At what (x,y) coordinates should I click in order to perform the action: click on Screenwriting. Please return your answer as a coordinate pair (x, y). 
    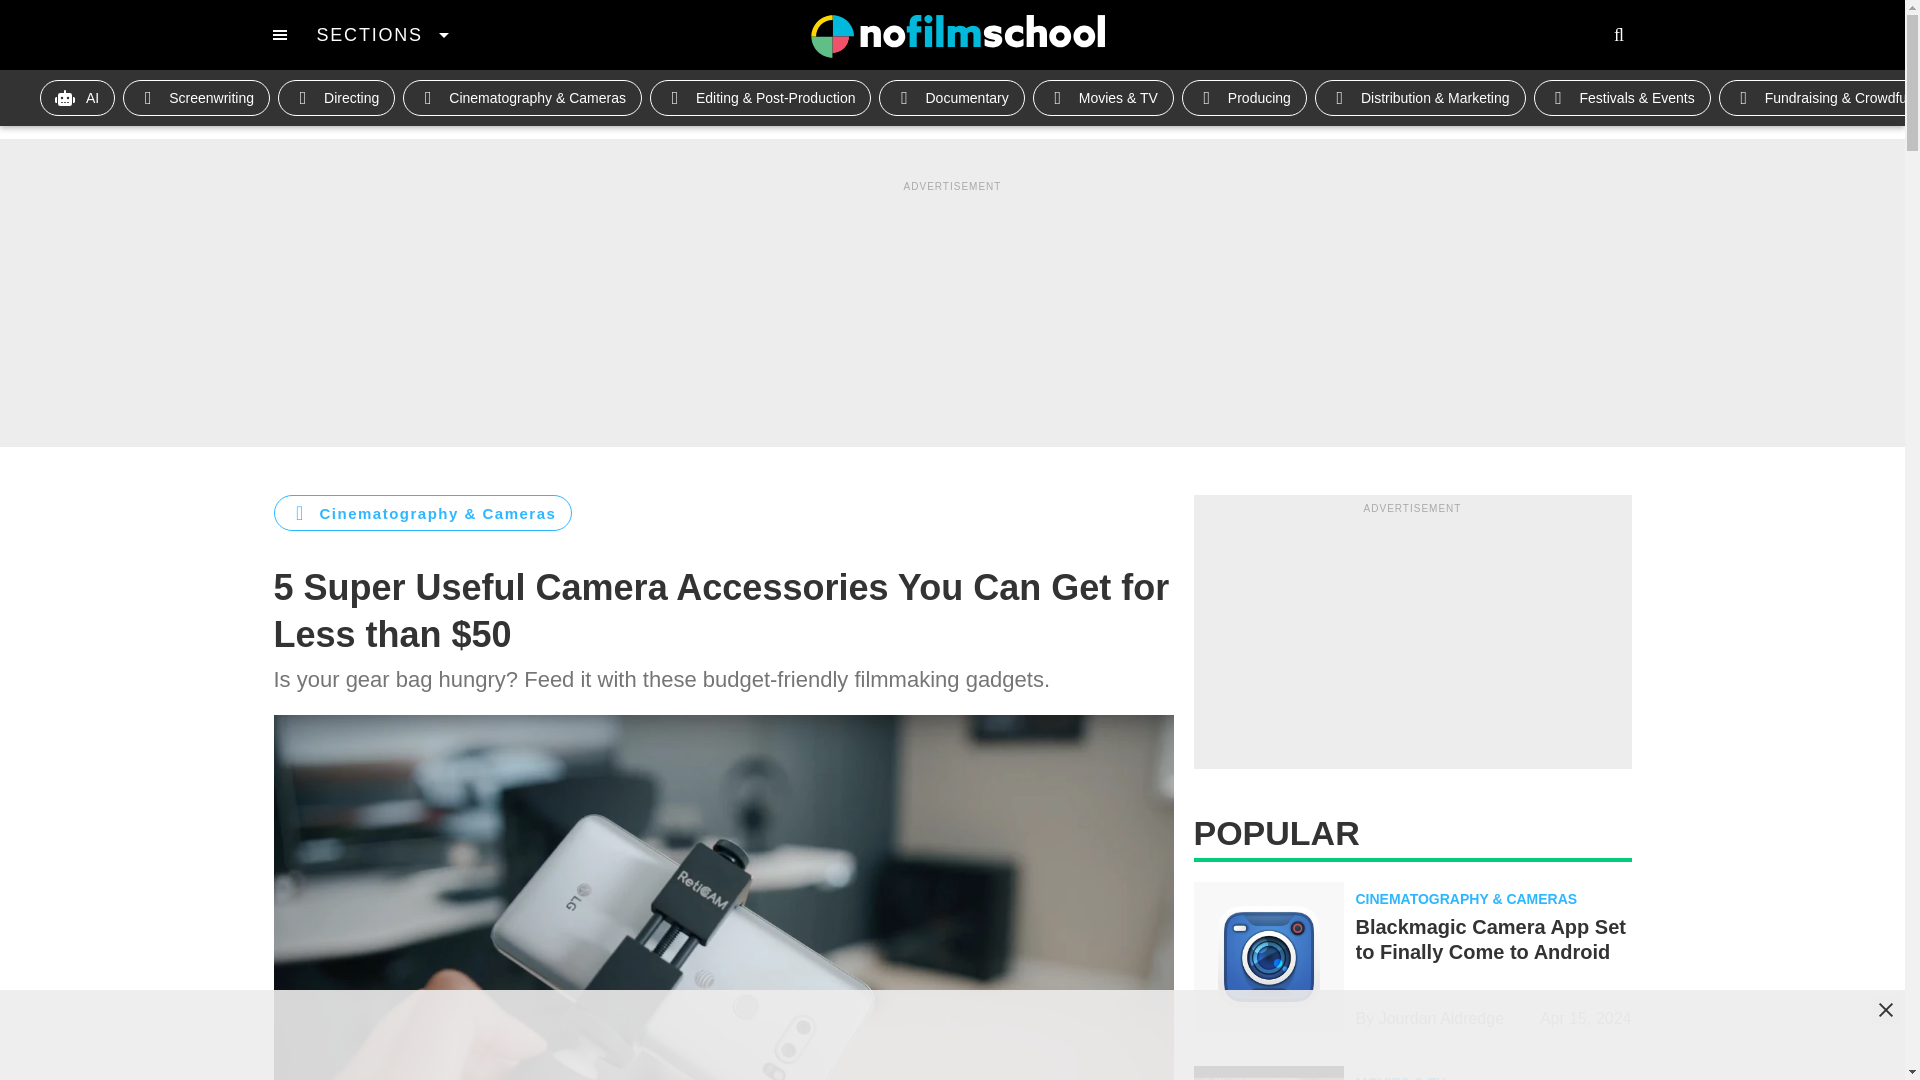
    Looking at the image, I should click on (196, 97).